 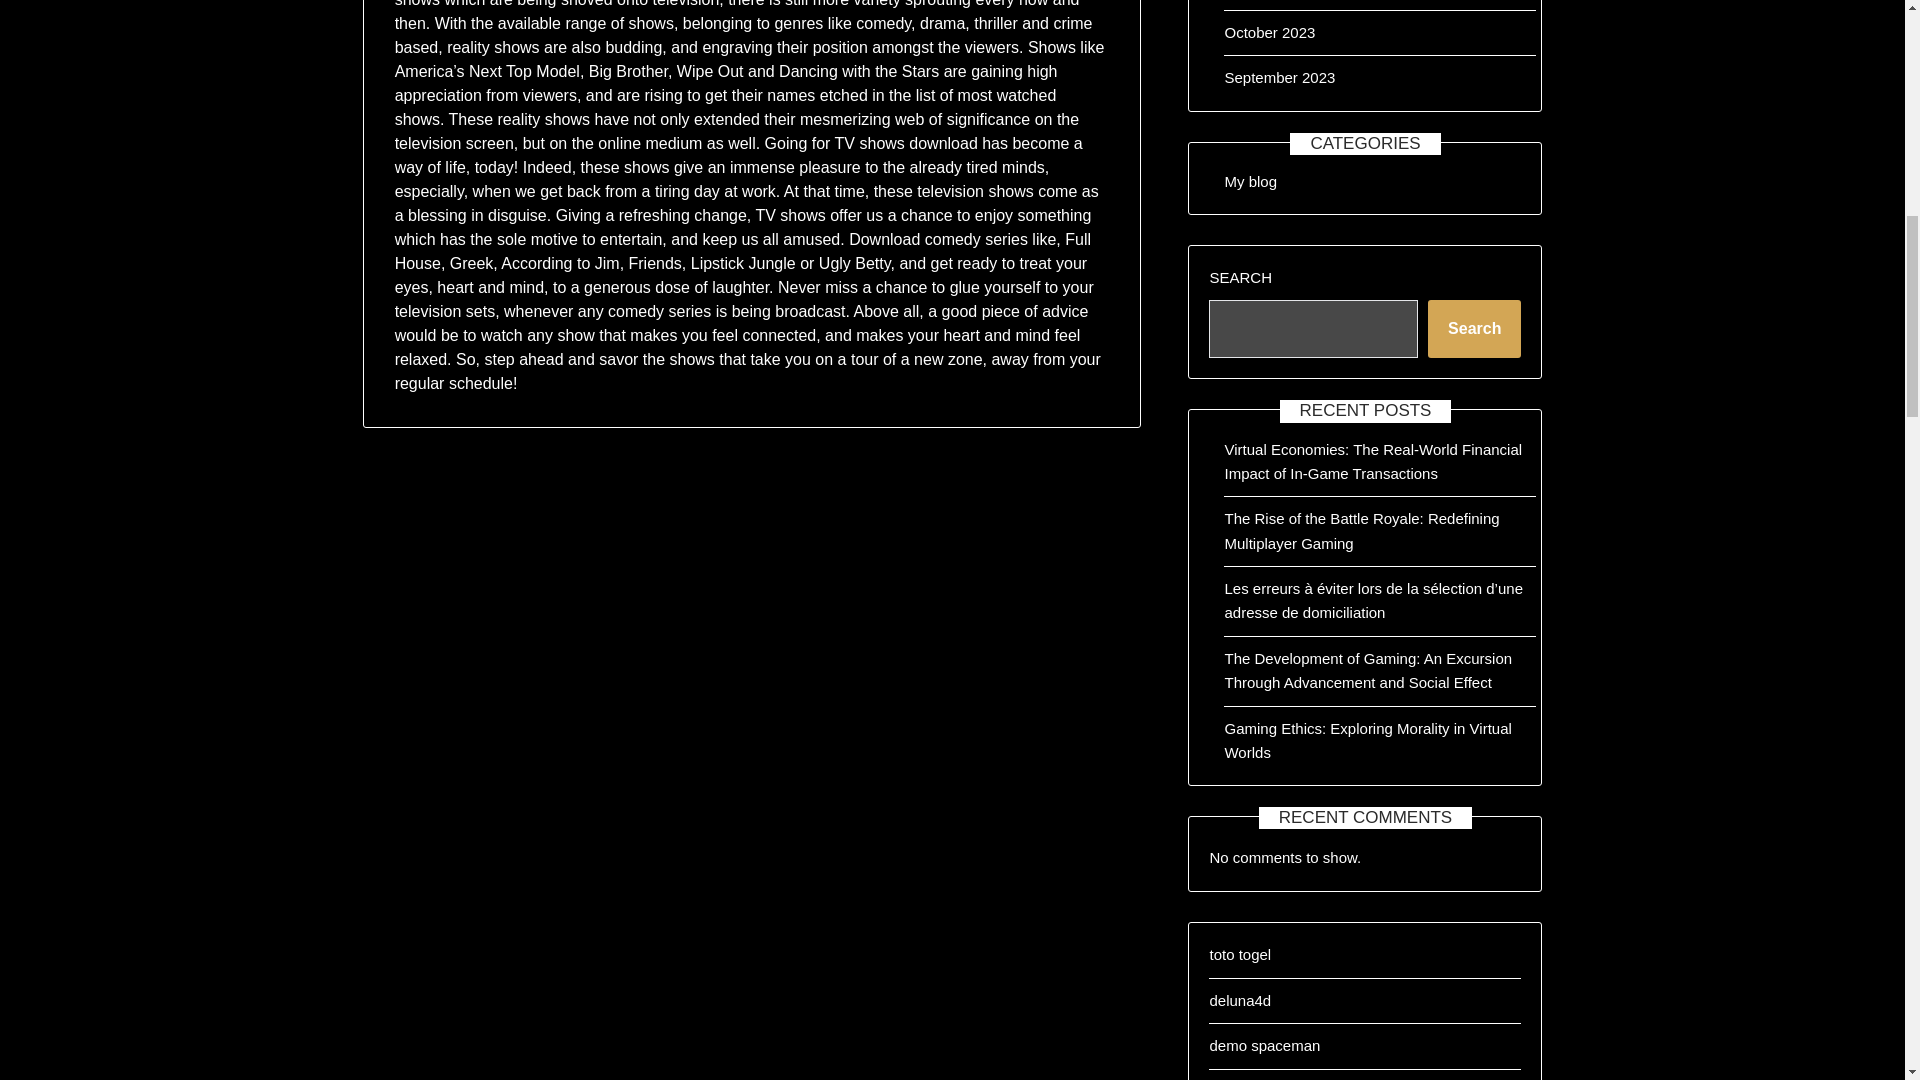 I want to click on My blog, so click(x=1250, y=181).